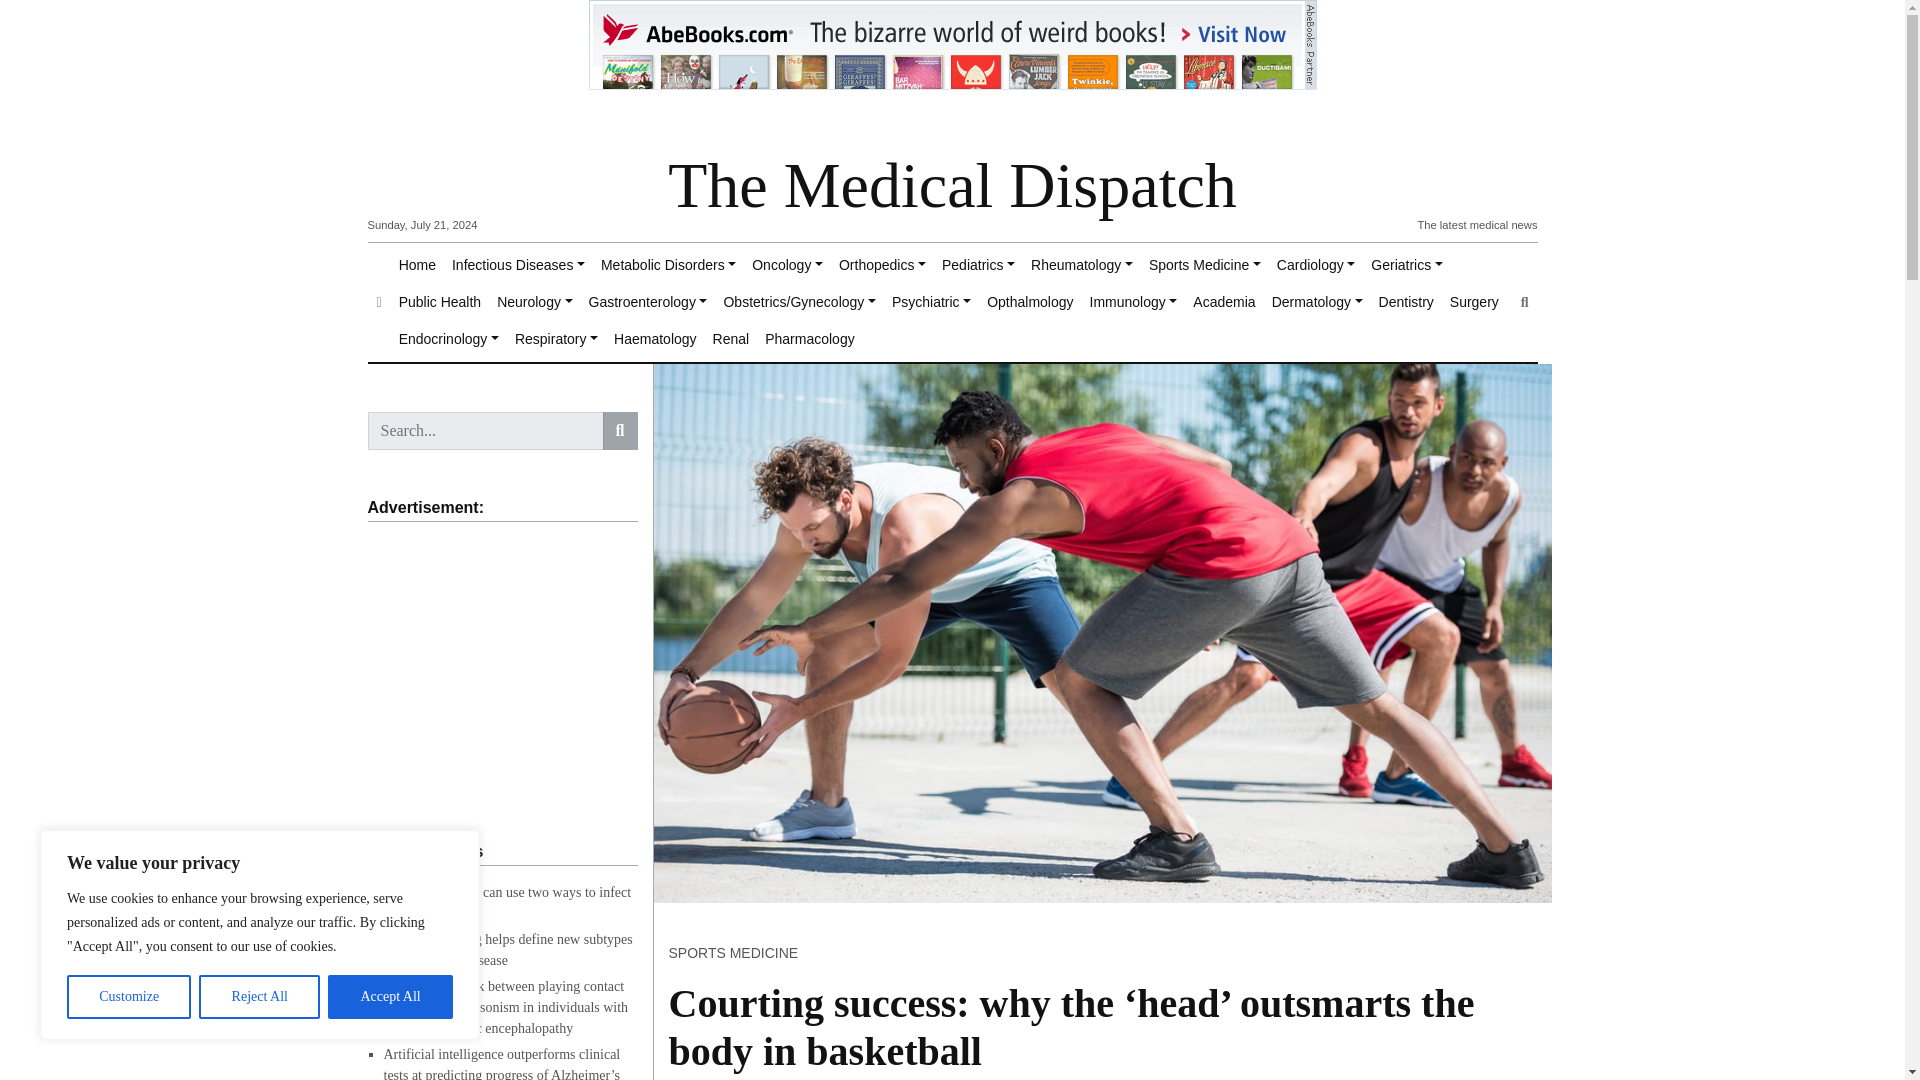 Image resolution: width=1920 pixels, height=1080 pixels. Describe the element at coordinates (128, 997) in the screenshot. I see `Customize` at that location.